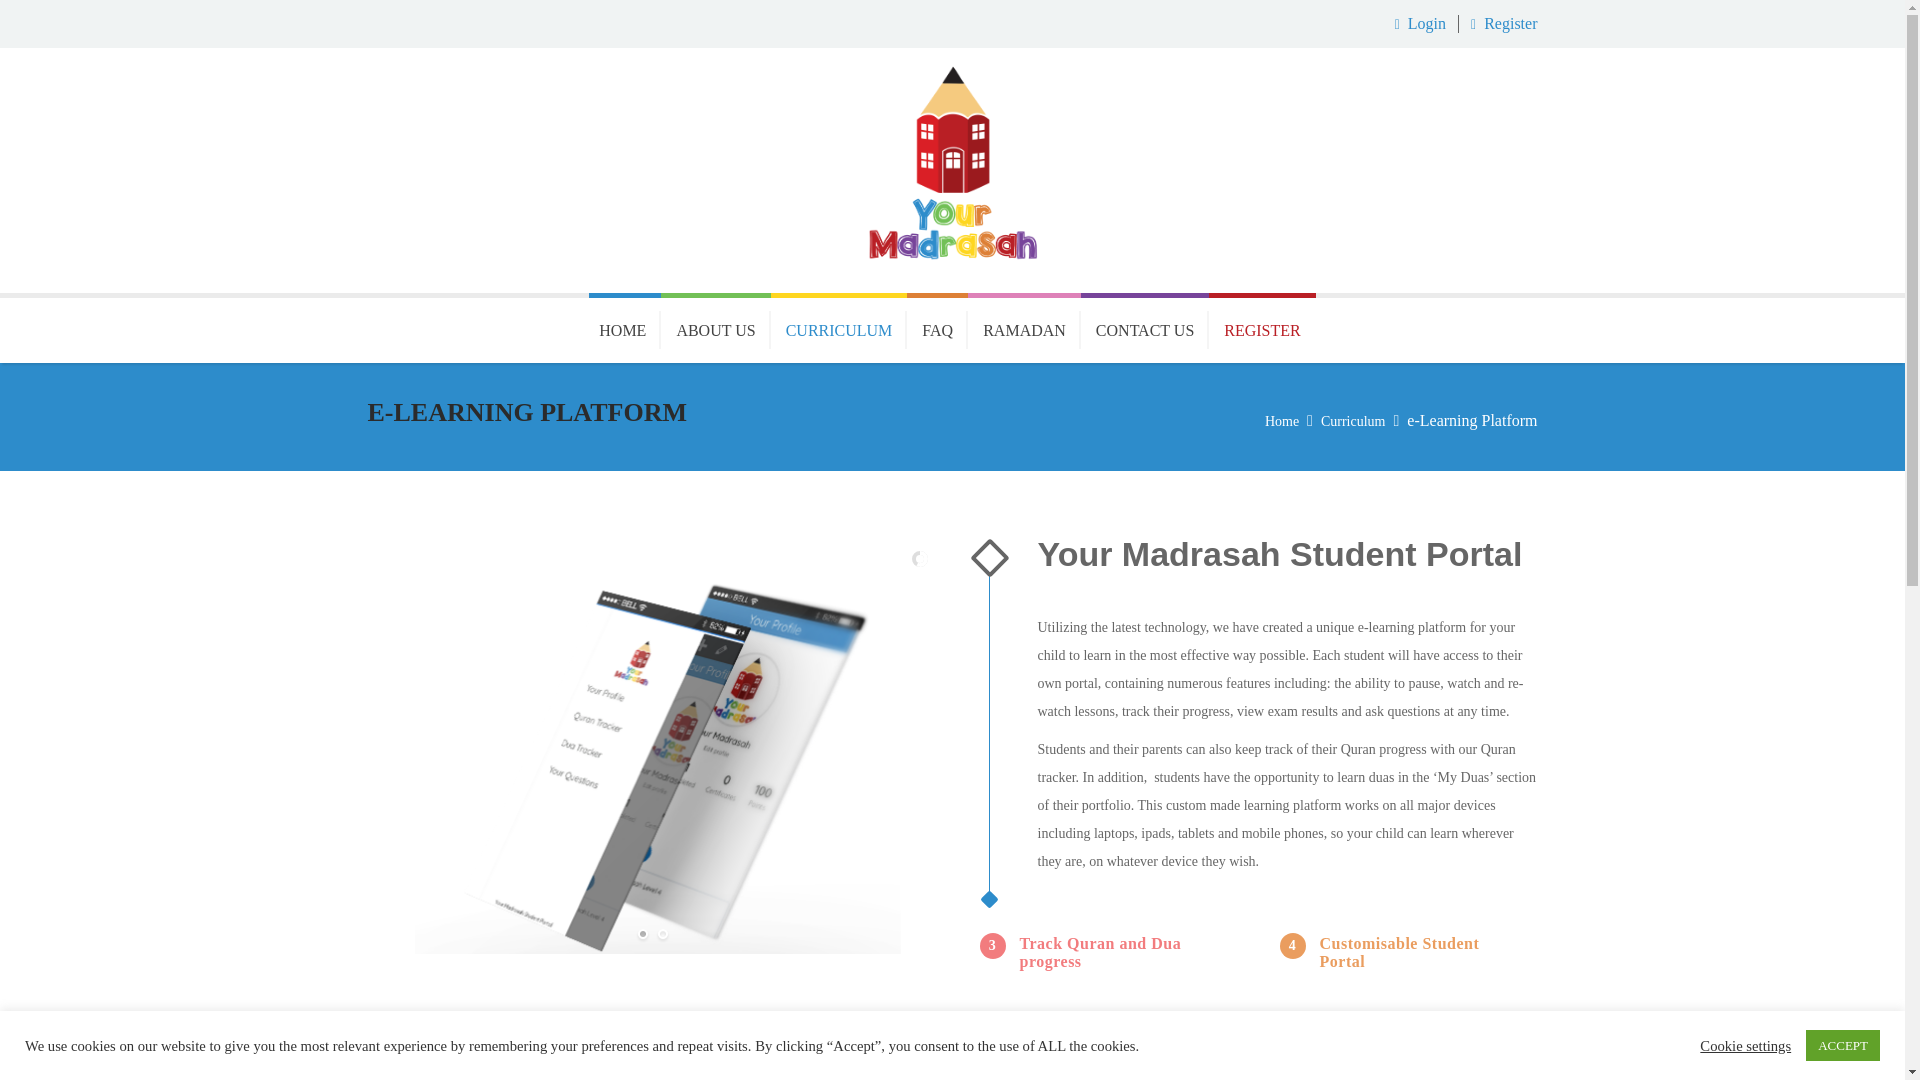 The width and height of the screenshot is (1920, 1080). Describe the element at coordinates (1262, 327) in the screenshot. I see `REGISTER` at that location.